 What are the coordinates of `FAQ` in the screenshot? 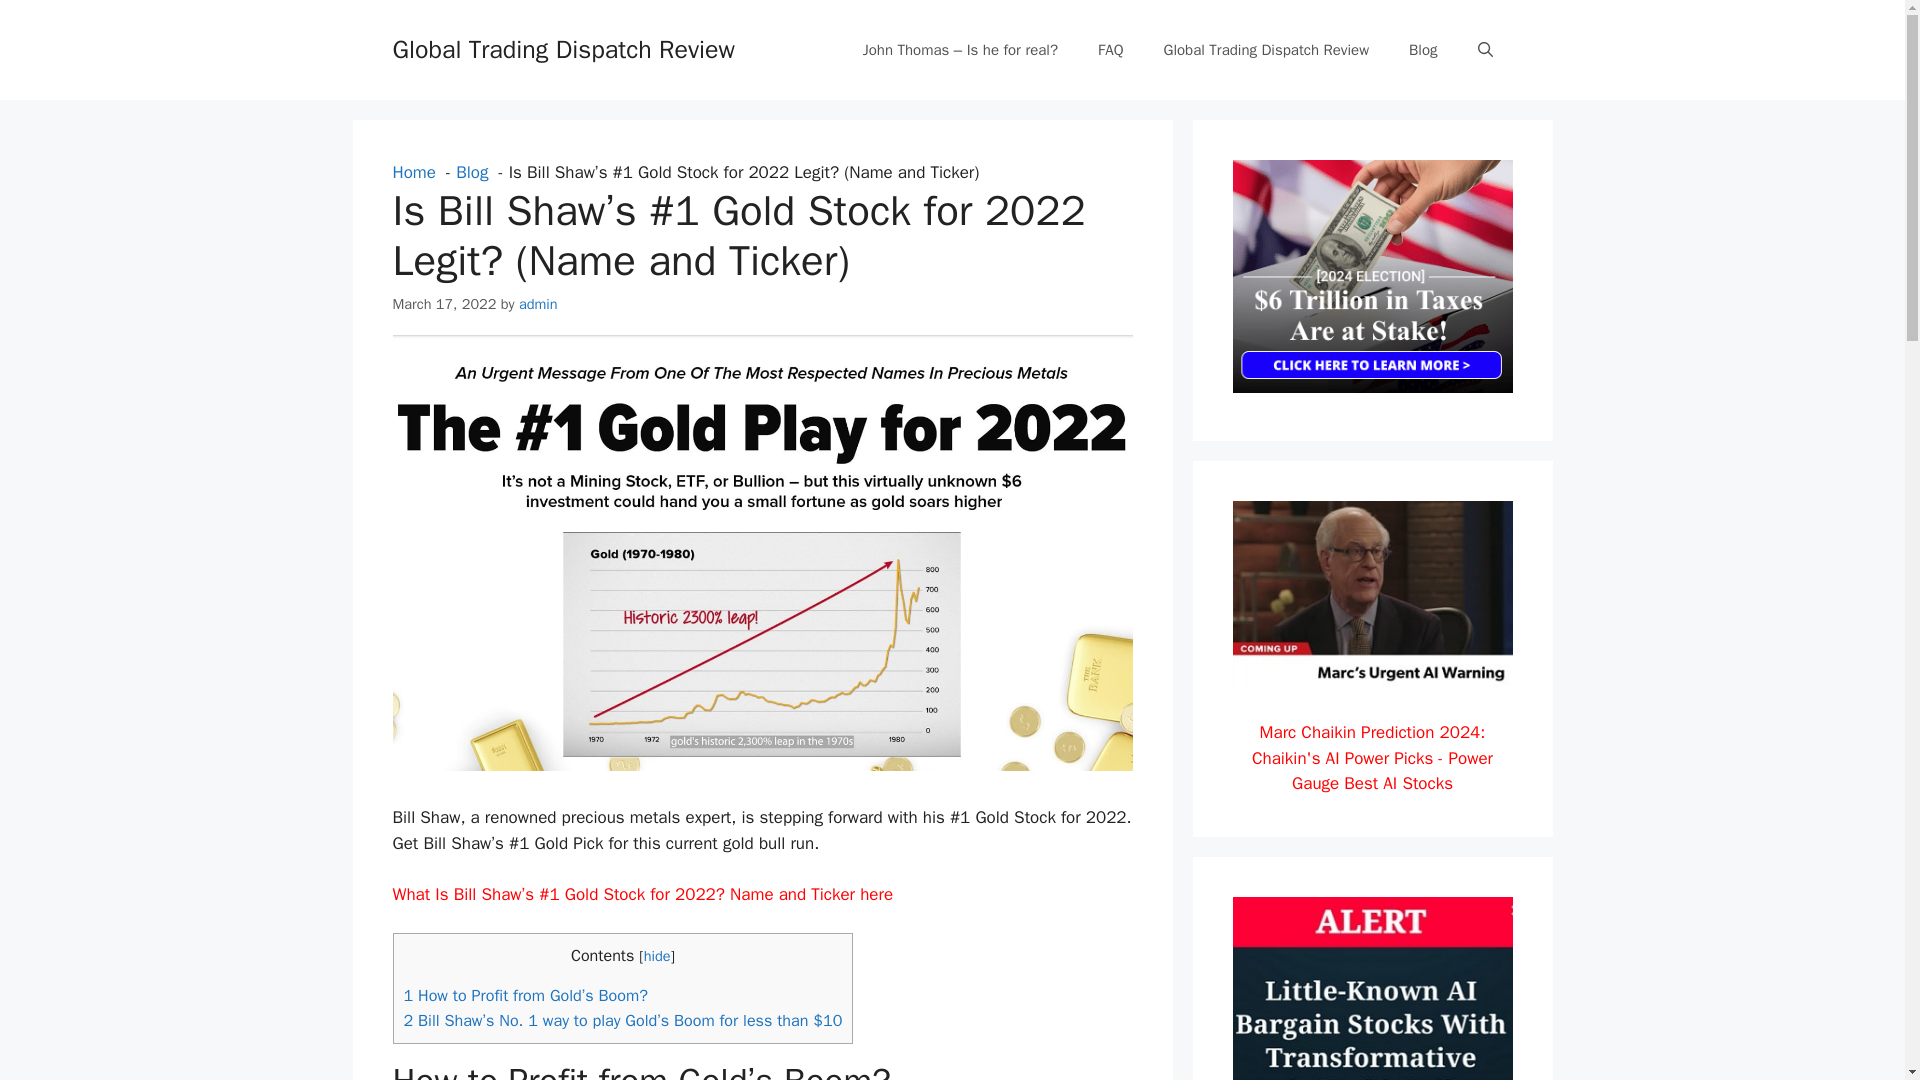 It's located at (1110, 50).